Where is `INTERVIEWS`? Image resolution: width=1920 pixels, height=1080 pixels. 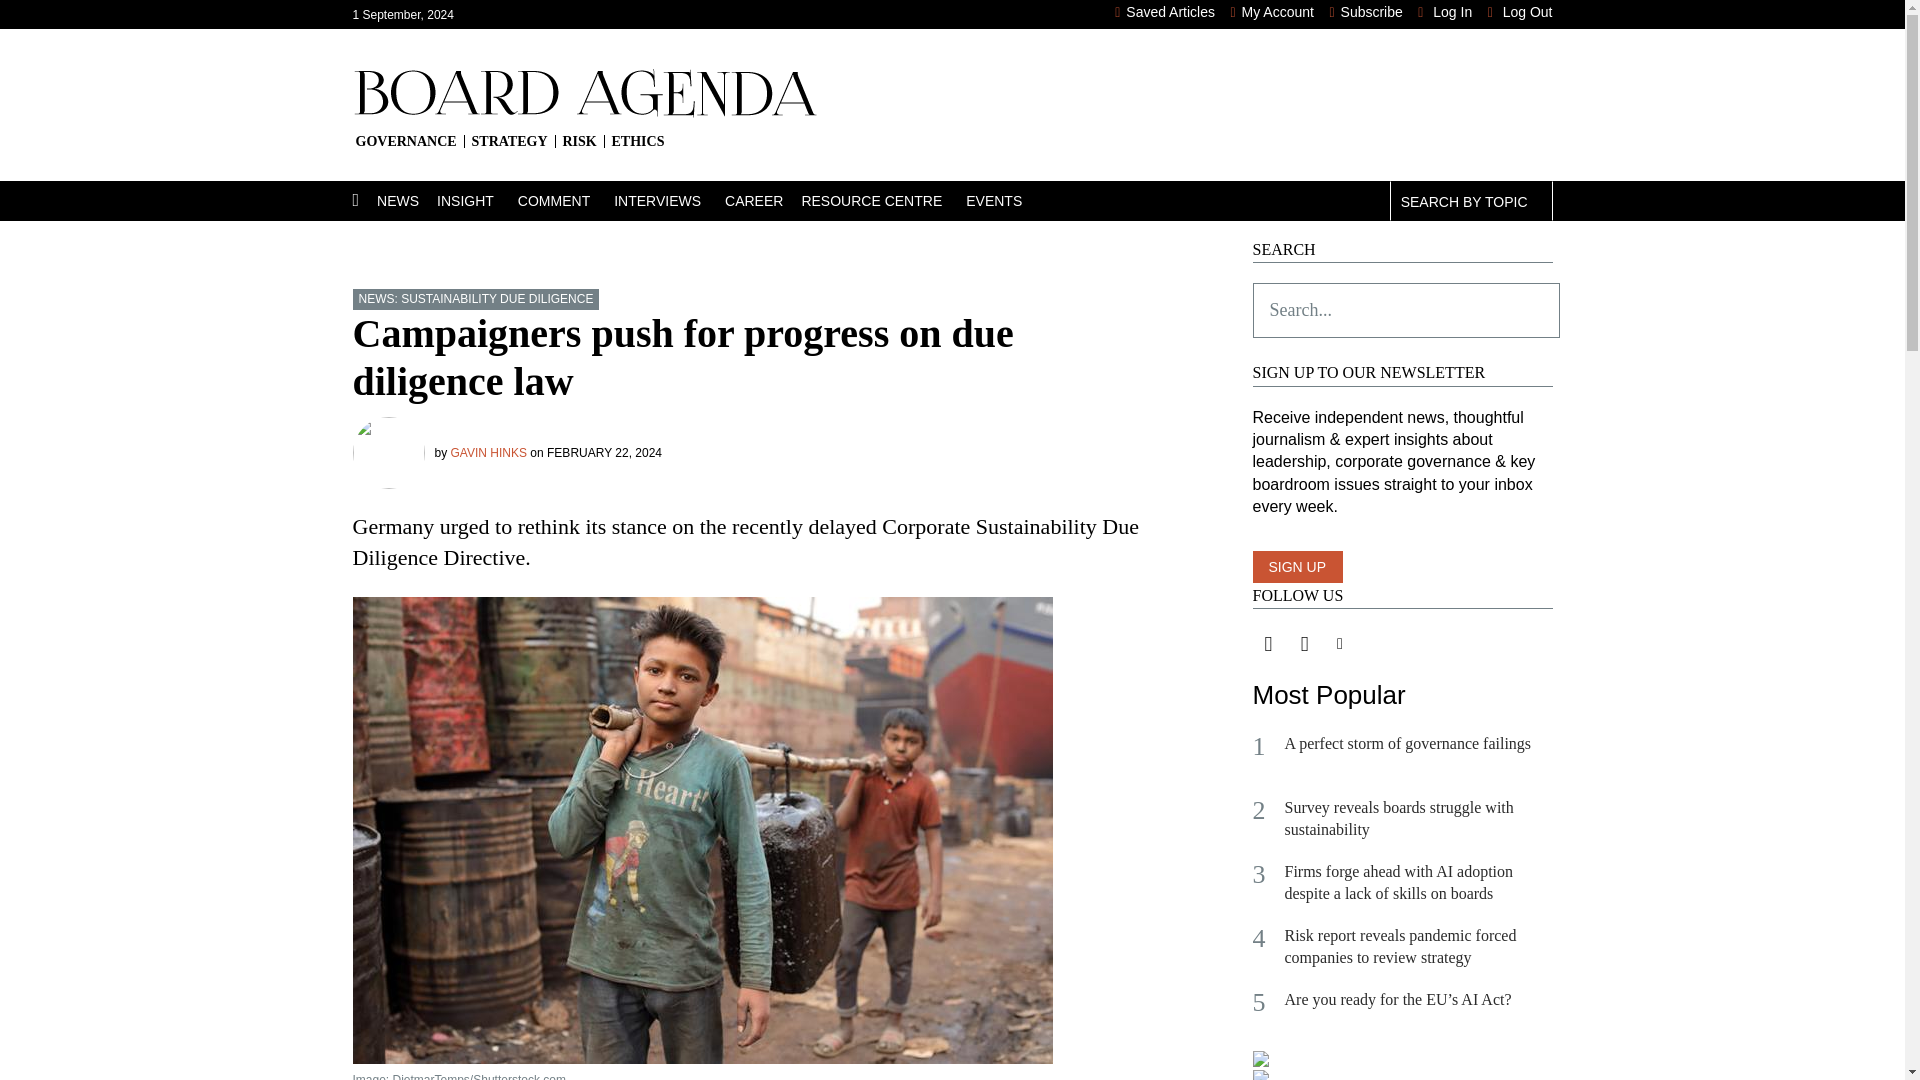 INTERVIEWS is located at coordinates (670, 201).